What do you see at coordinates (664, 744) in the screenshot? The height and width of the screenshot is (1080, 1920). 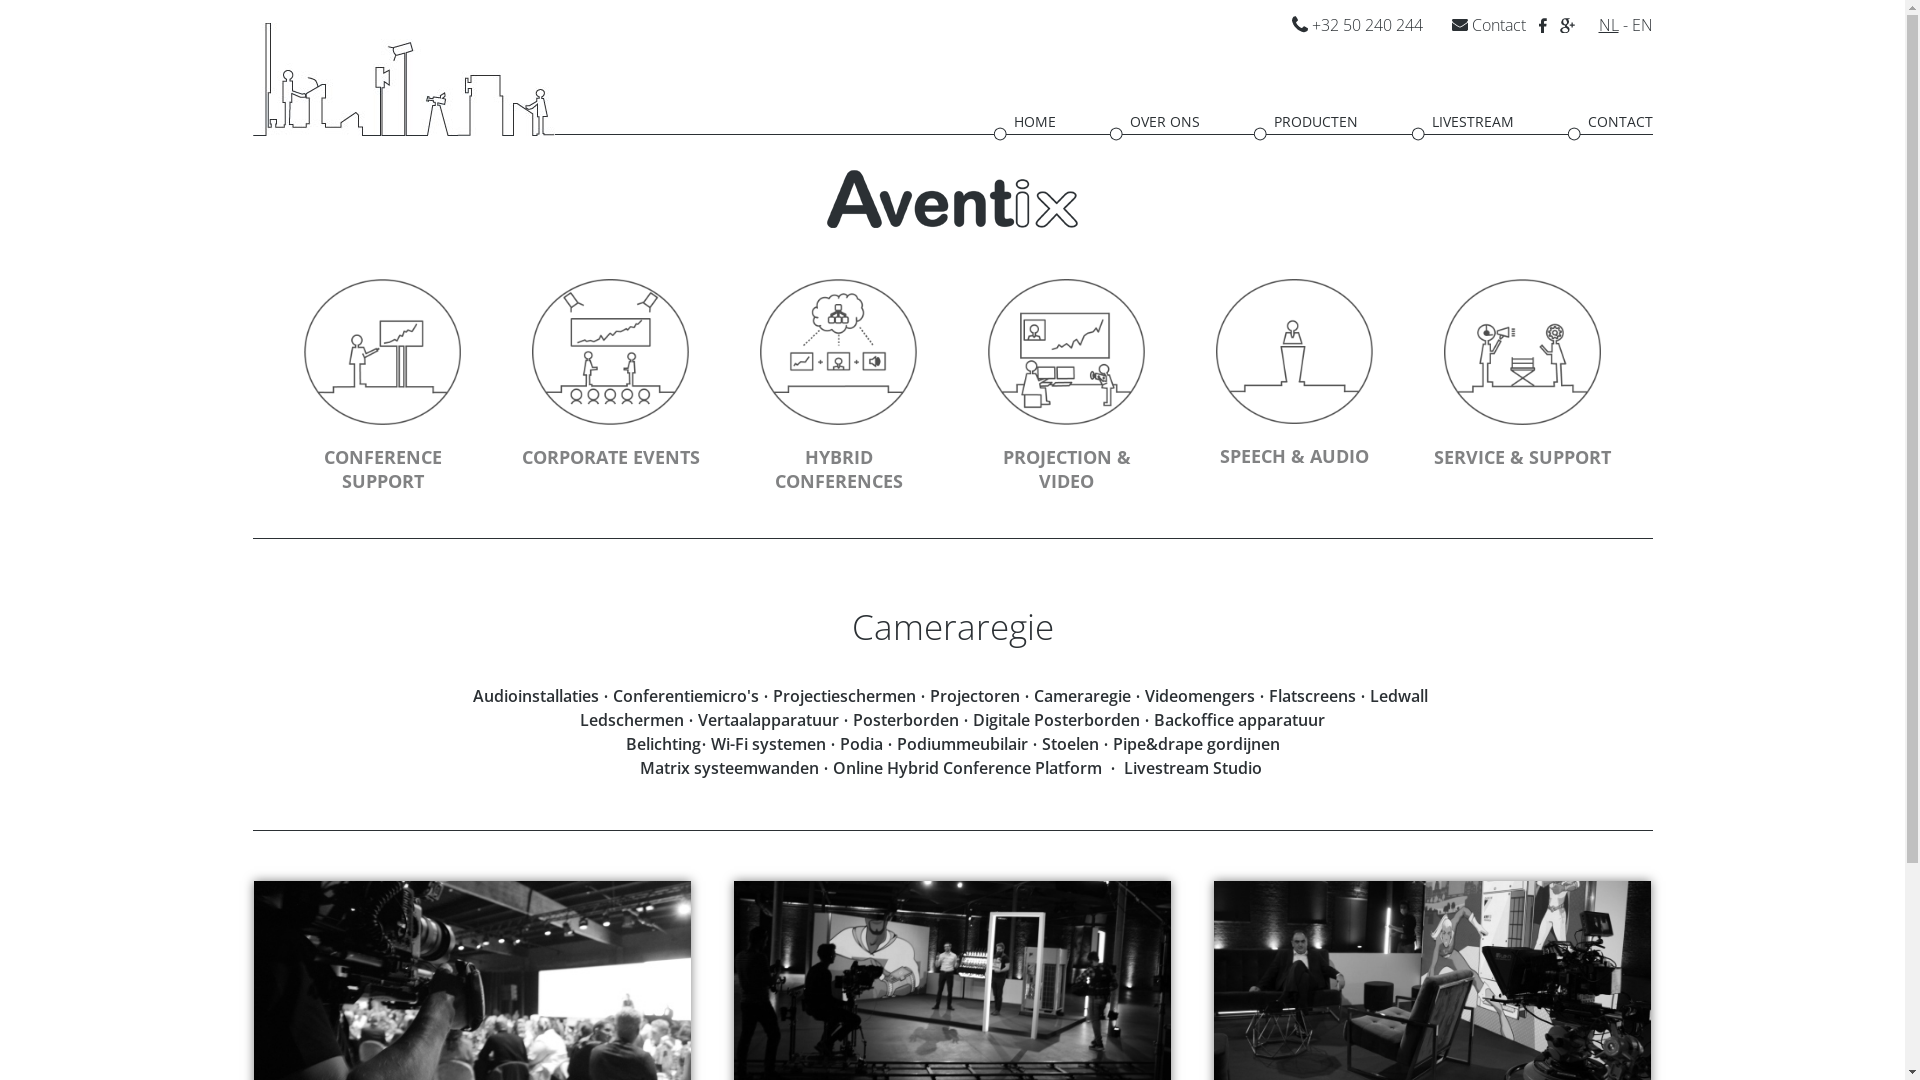 I see `Belichting` at bounding box center [664, 744].